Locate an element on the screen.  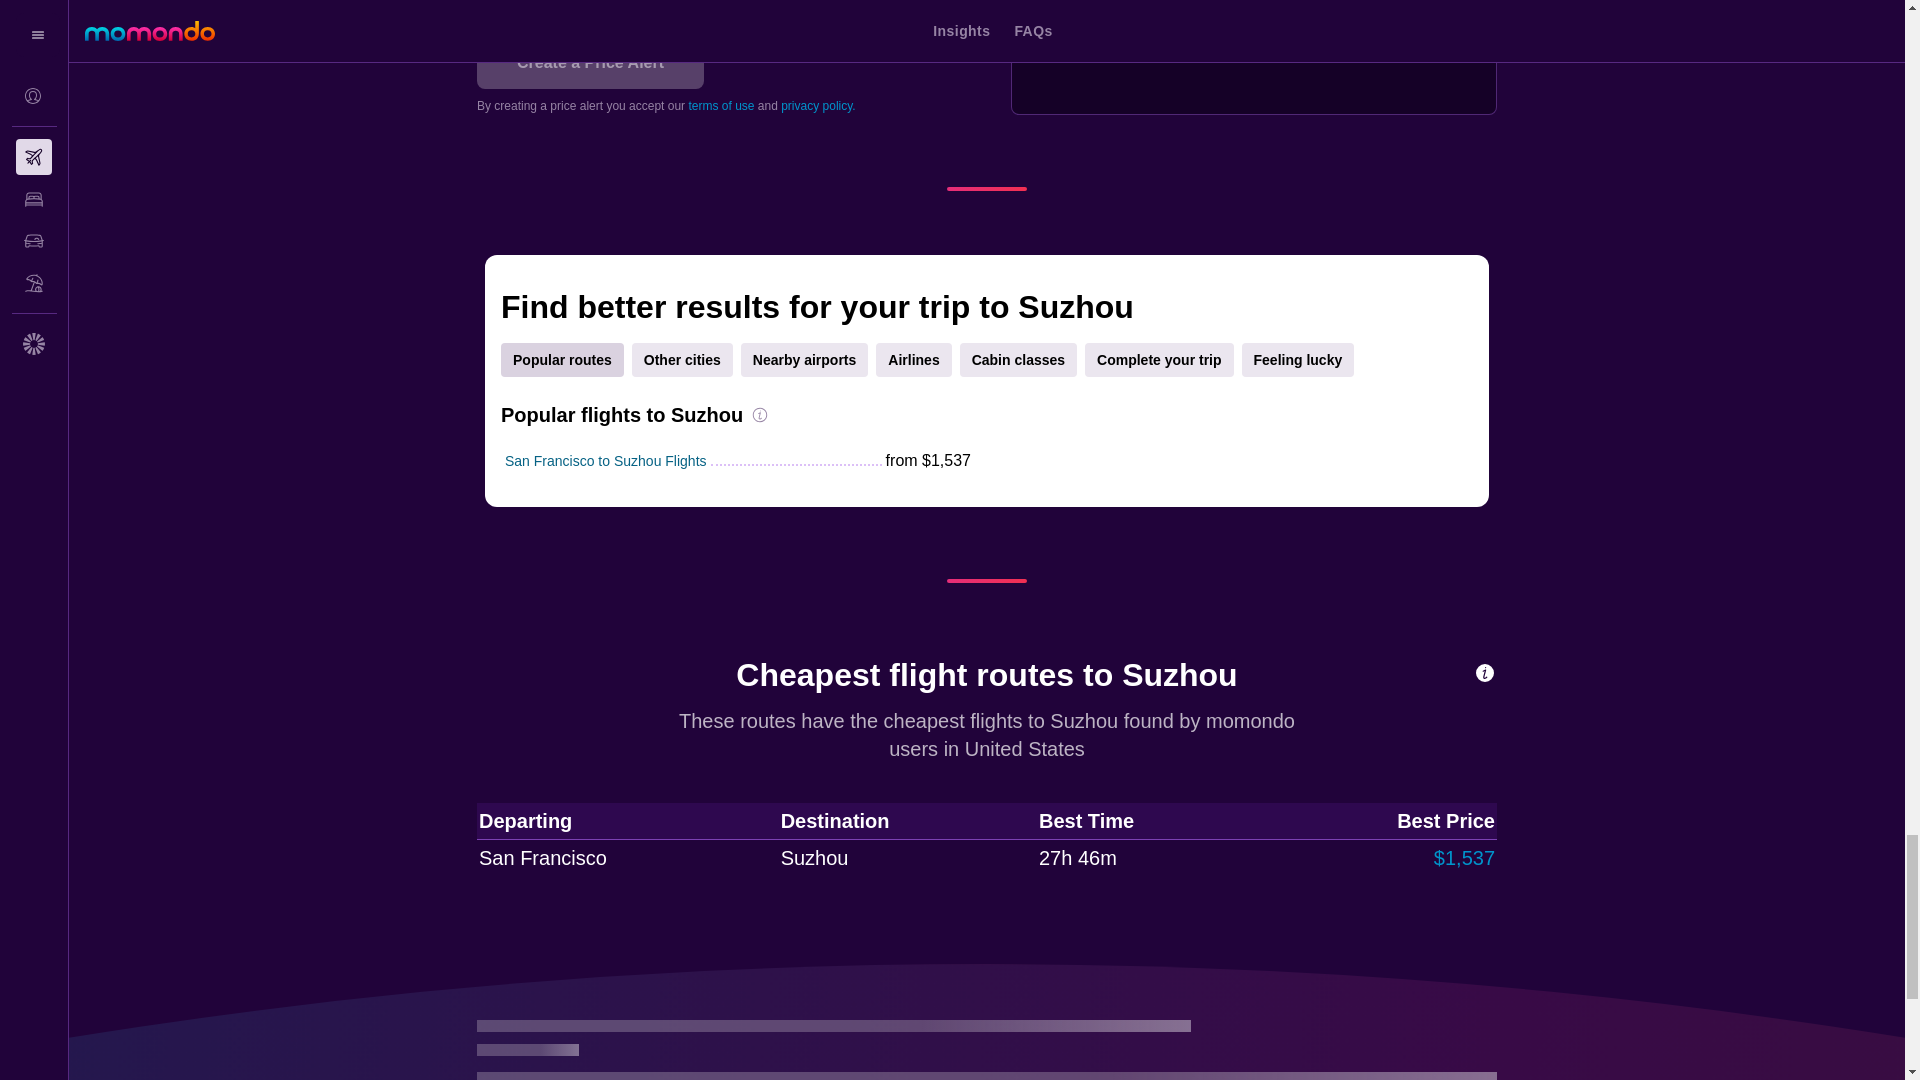
Create a Price Alert is located at coordinates (590, 62).